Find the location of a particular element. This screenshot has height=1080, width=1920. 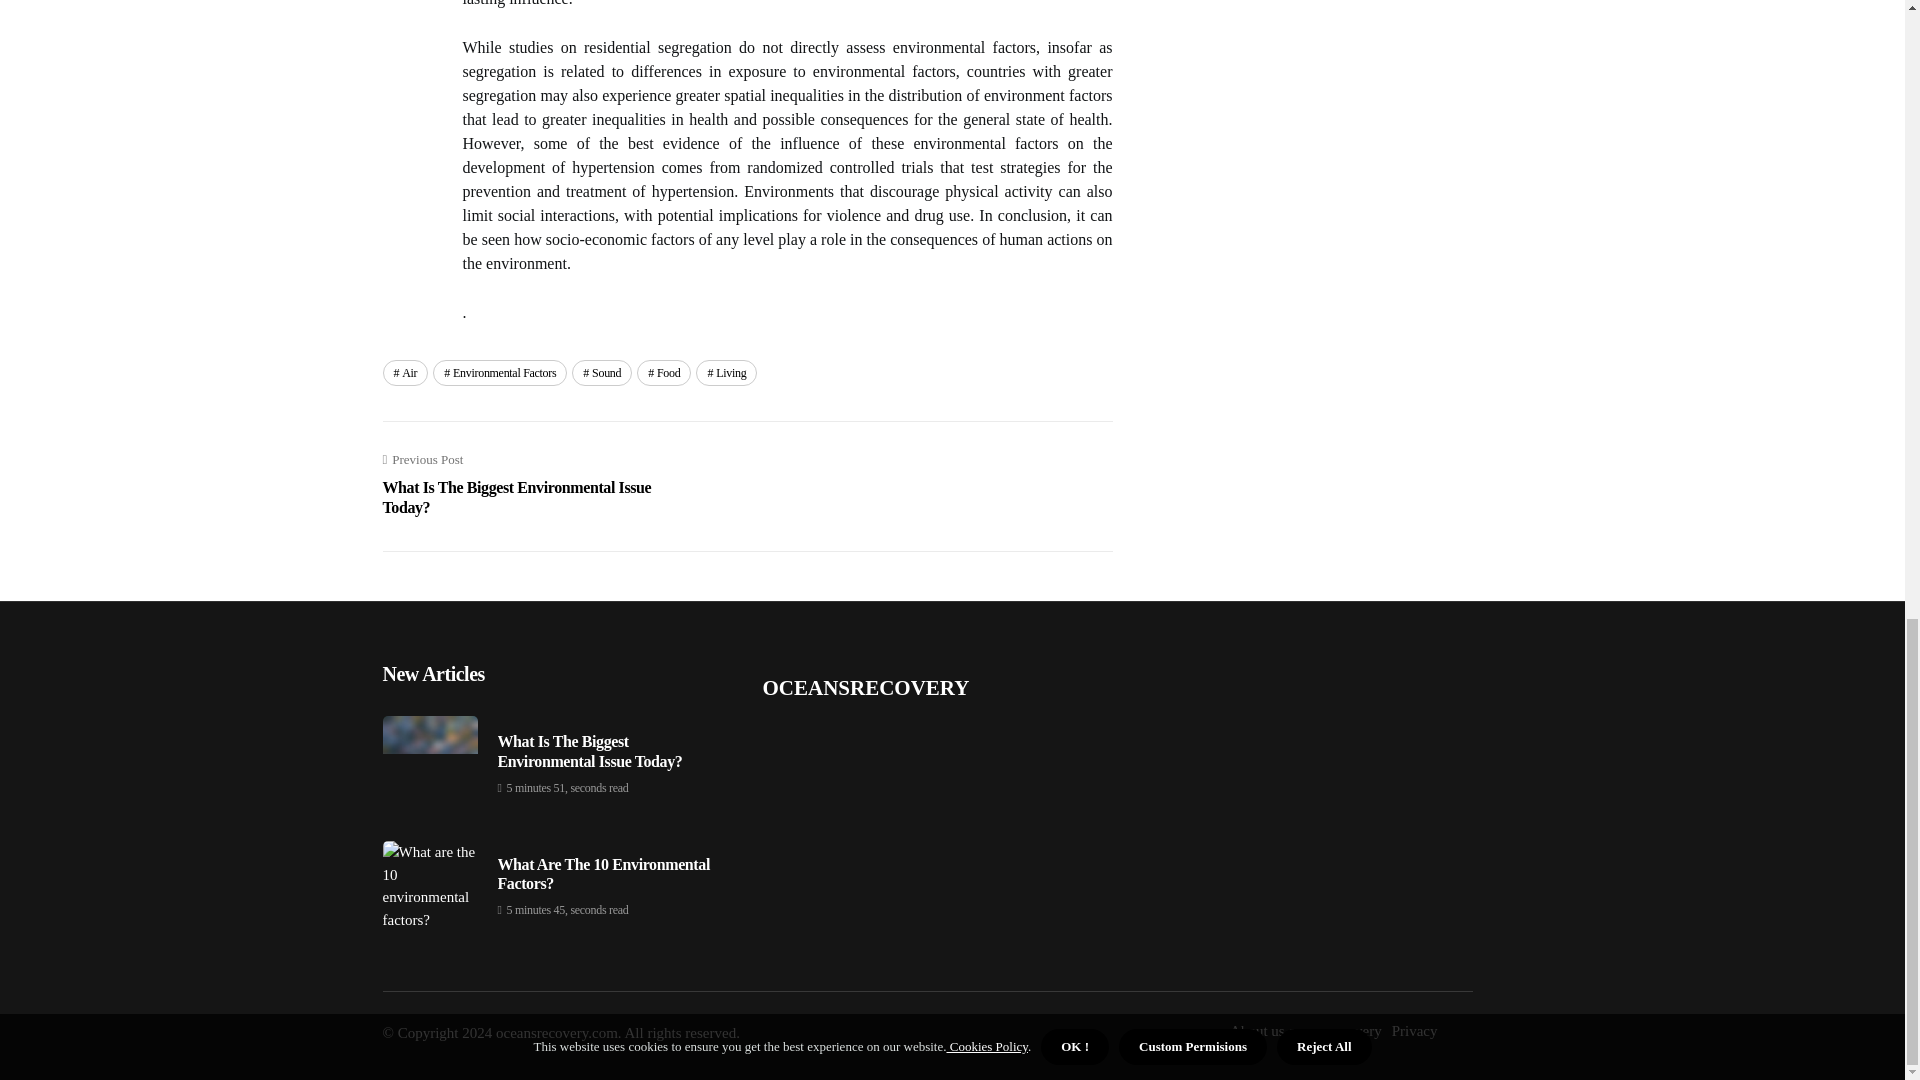

Living is located at coordinates (528, 485).